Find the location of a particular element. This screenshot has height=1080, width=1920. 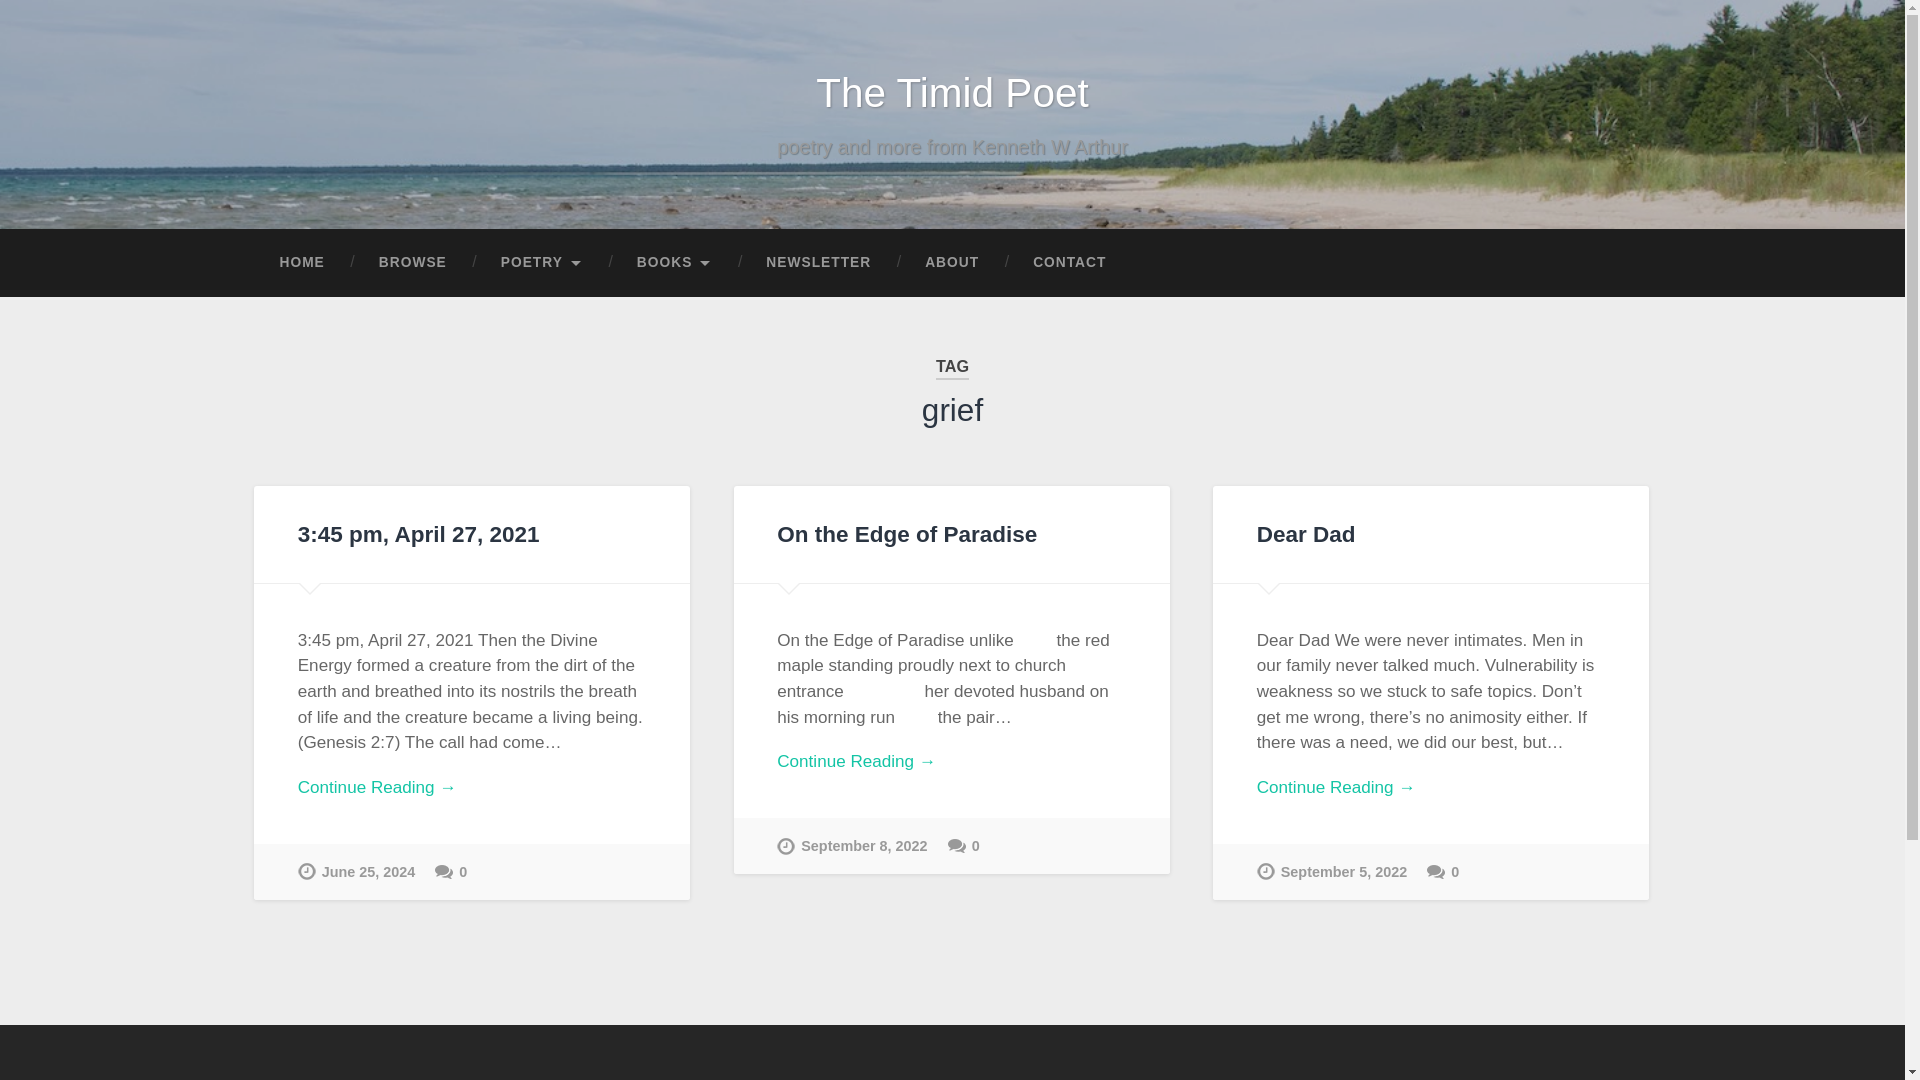

NEWSLETTER is located at coordinates (818, 262).